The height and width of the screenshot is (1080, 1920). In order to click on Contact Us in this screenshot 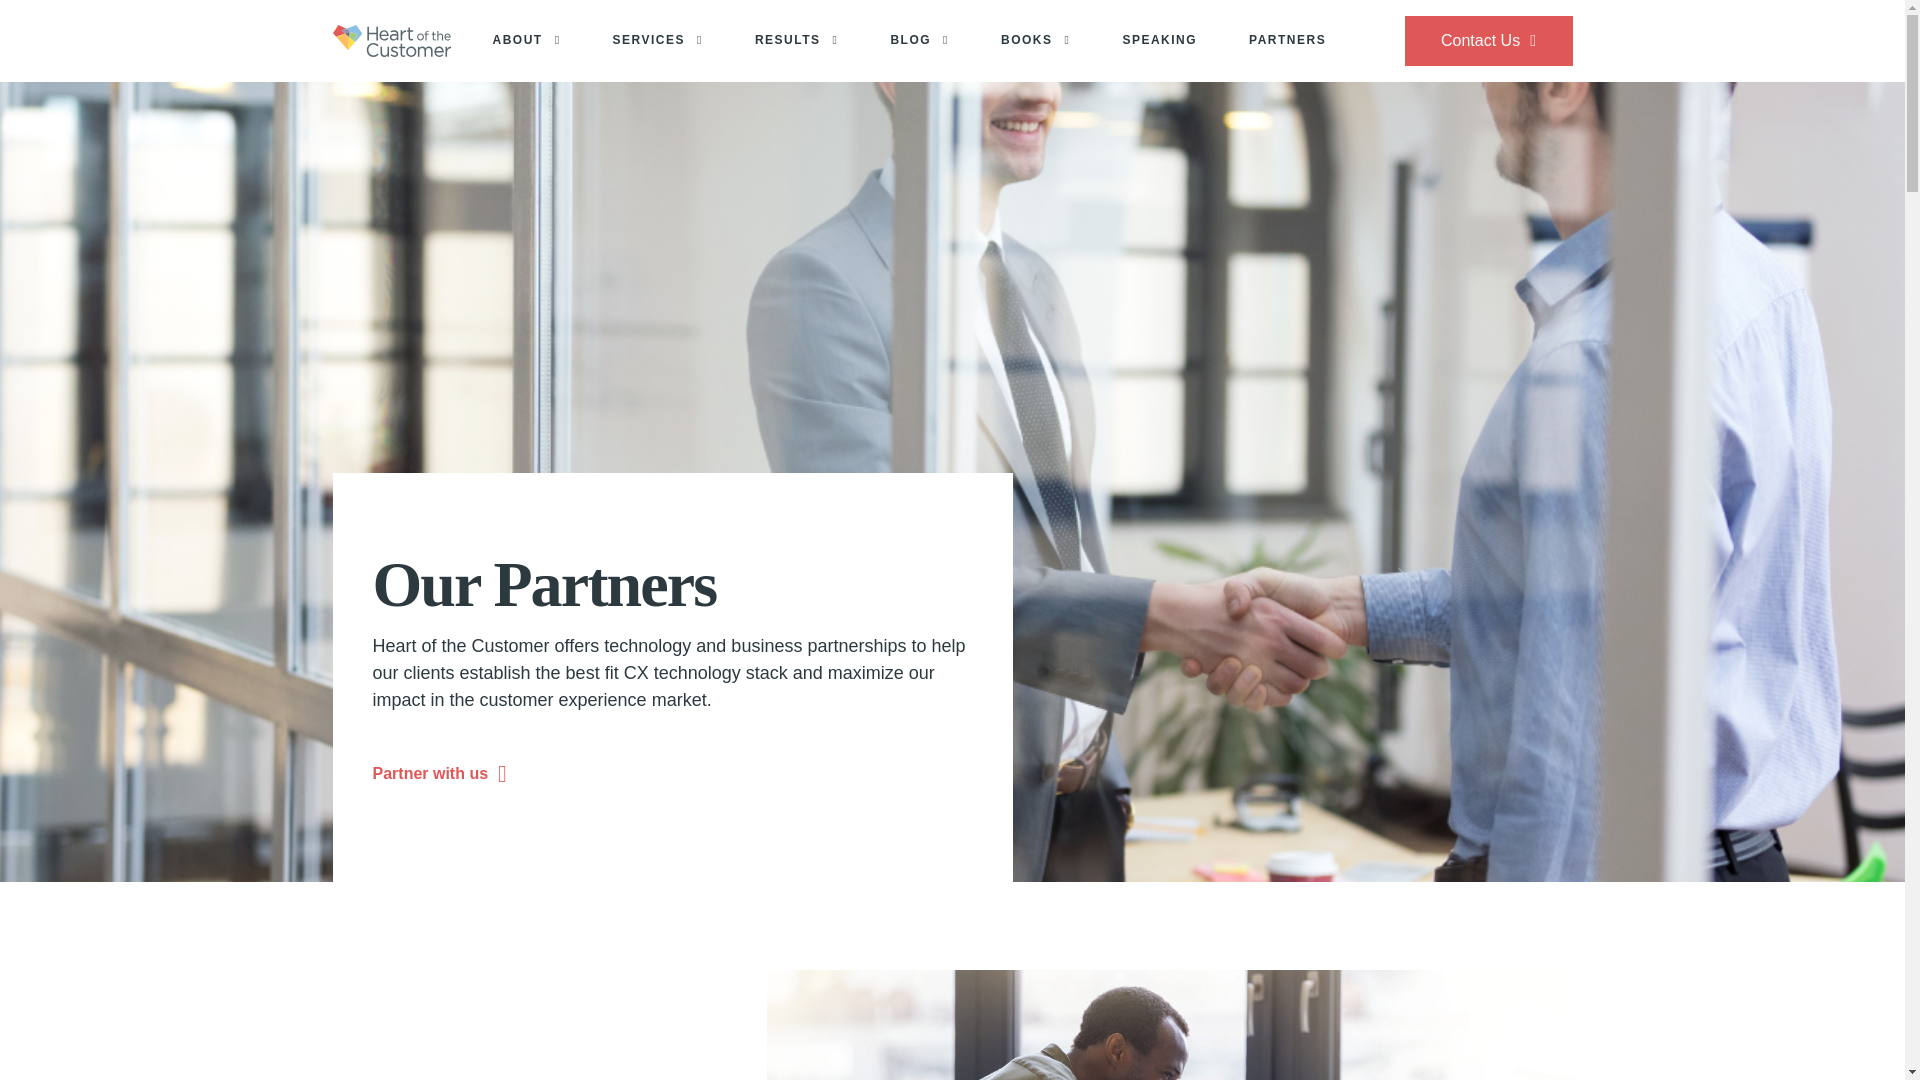, I will do `click(1488, 40)`.